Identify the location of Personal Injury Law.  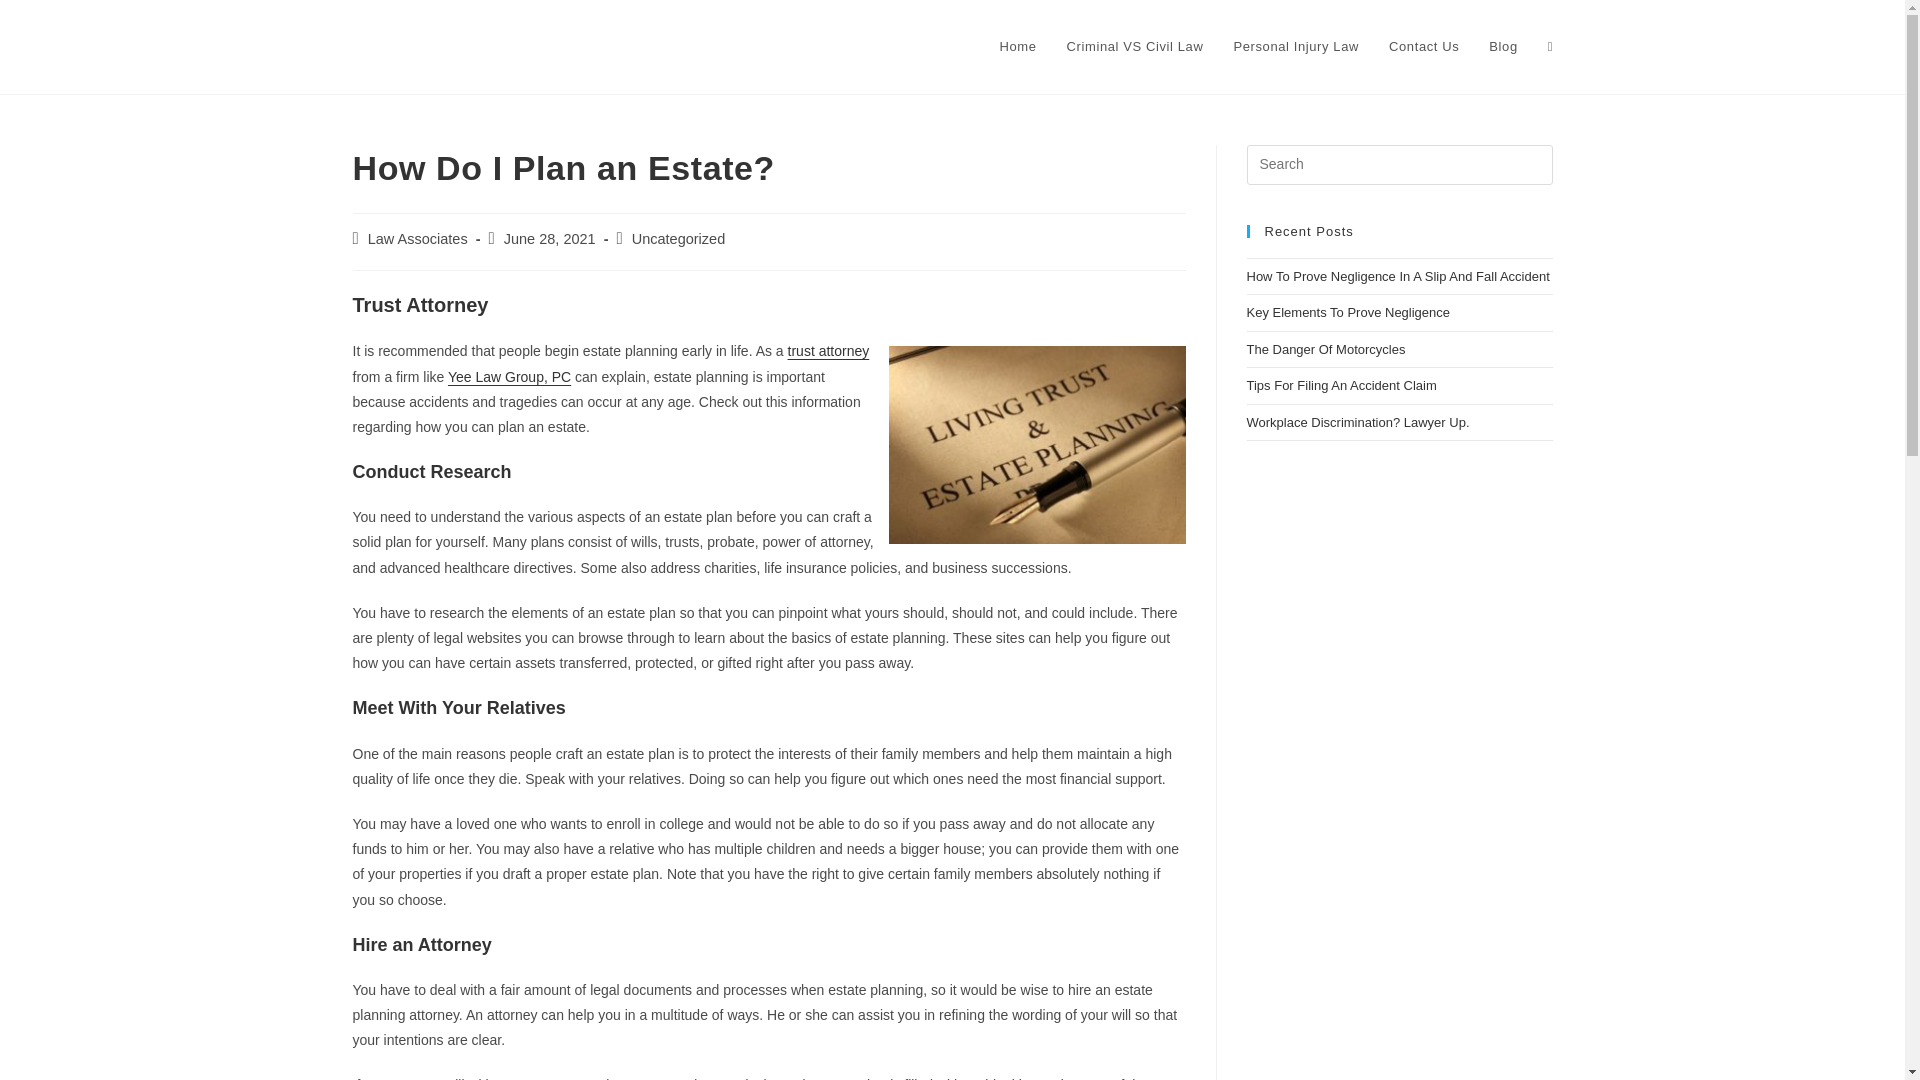
(1296, 46).